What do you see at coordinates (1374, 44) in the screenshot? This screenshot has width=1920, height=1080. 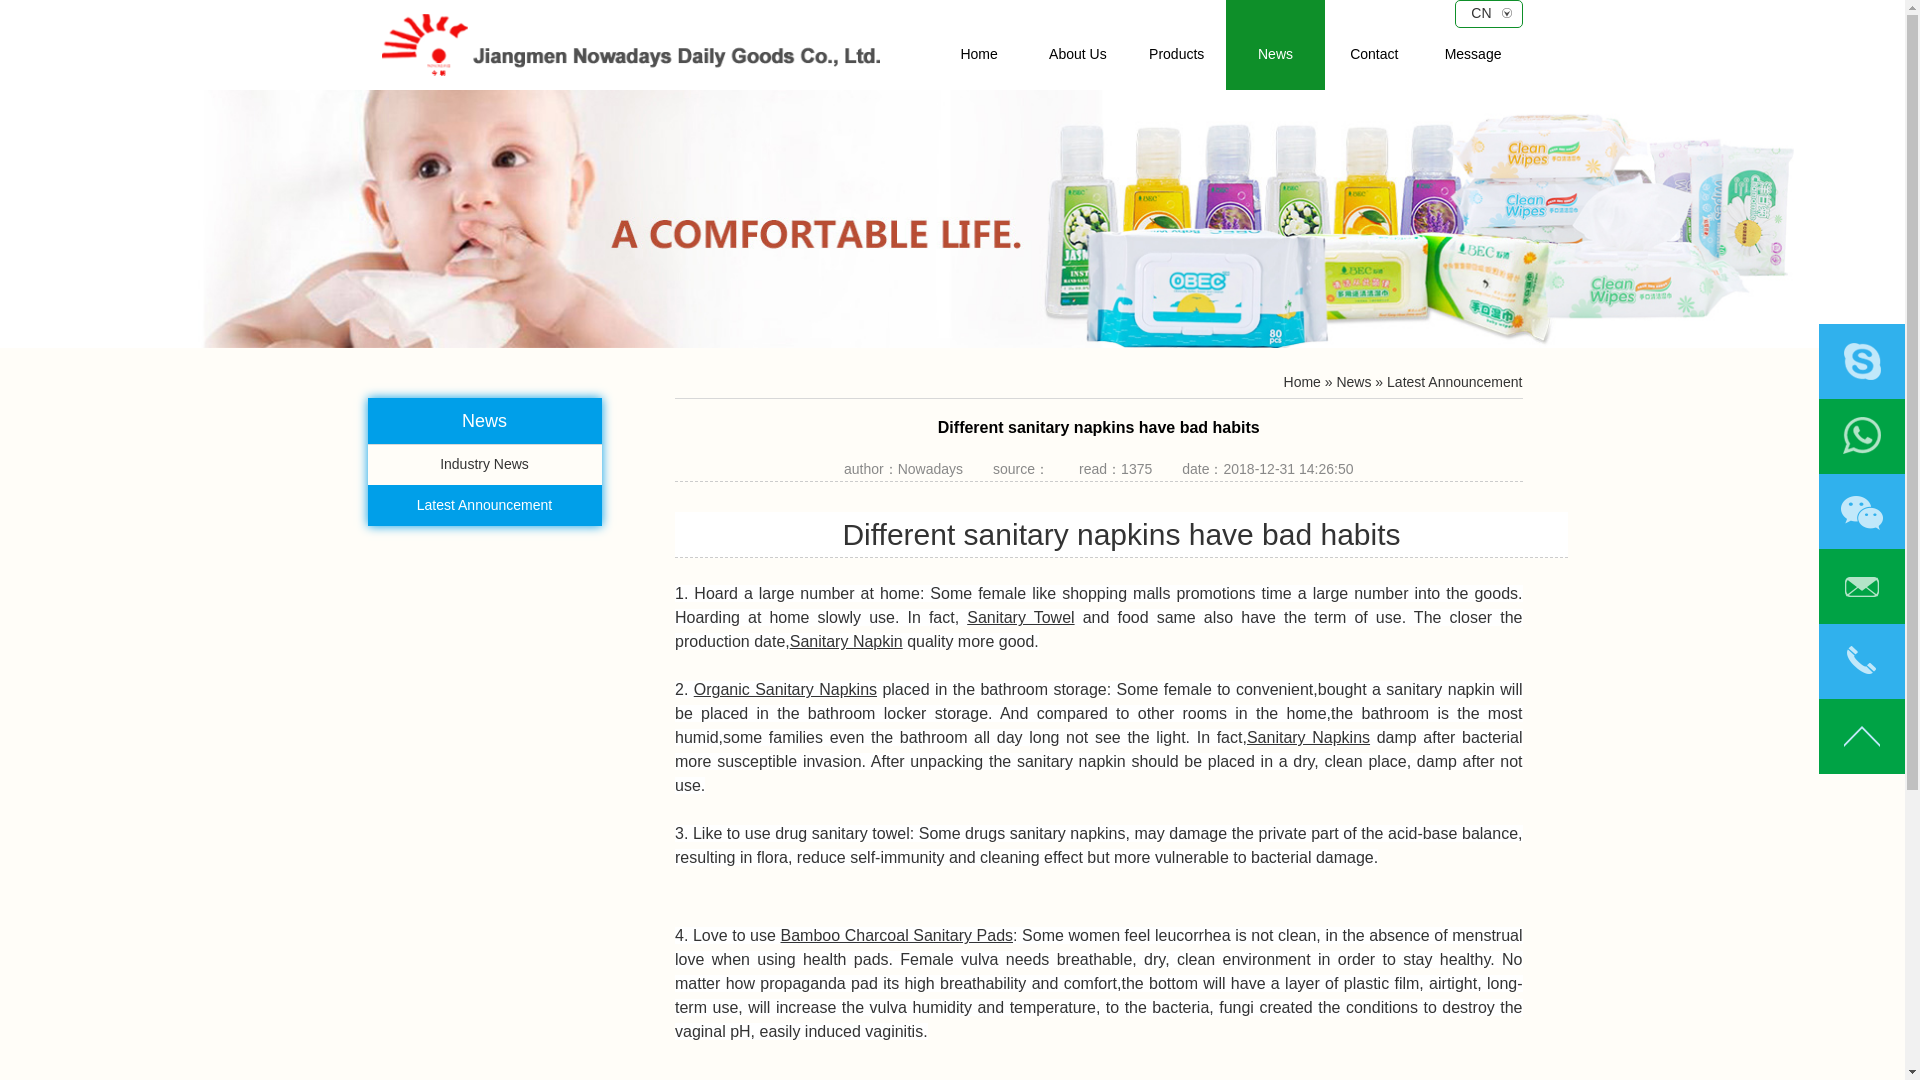 I see `Contact` at bounding box center [1374, 44].